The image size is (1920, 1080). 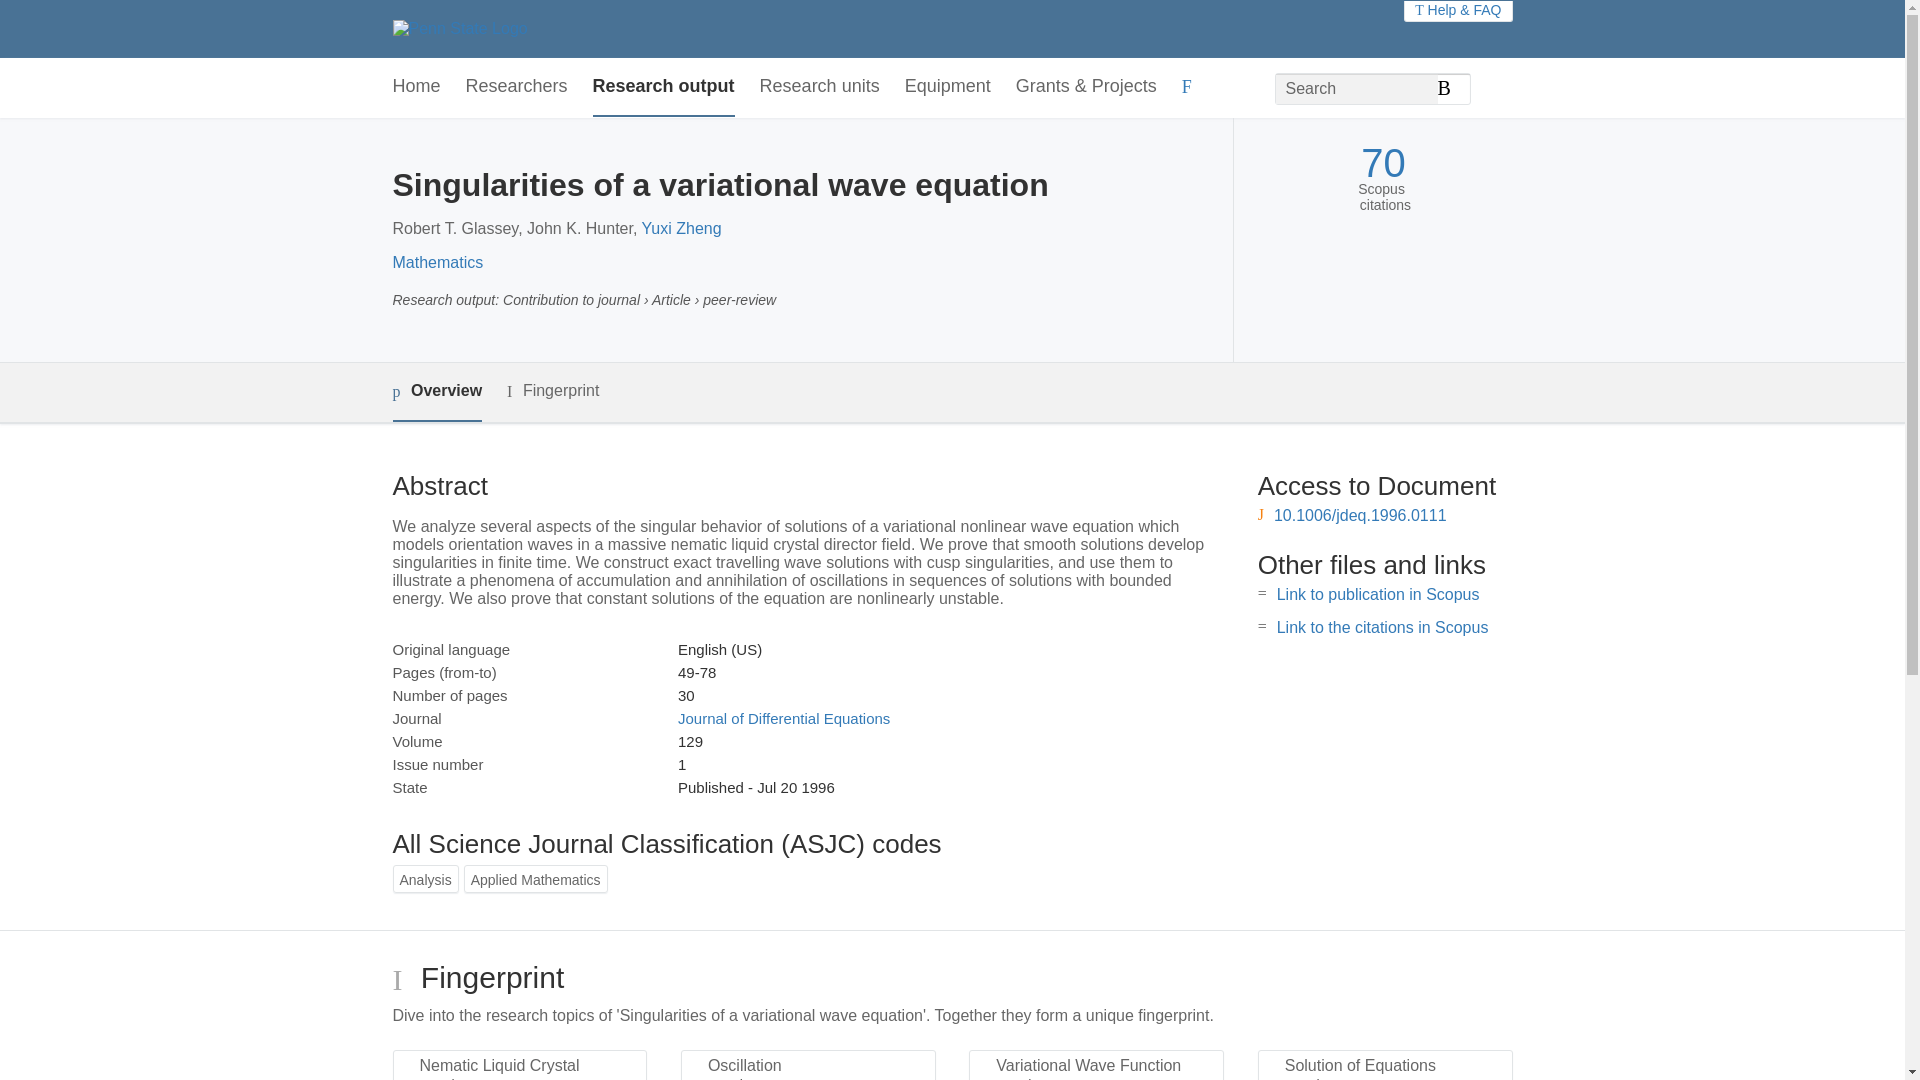 I want to click on Research output, so click(x=664, y=87).